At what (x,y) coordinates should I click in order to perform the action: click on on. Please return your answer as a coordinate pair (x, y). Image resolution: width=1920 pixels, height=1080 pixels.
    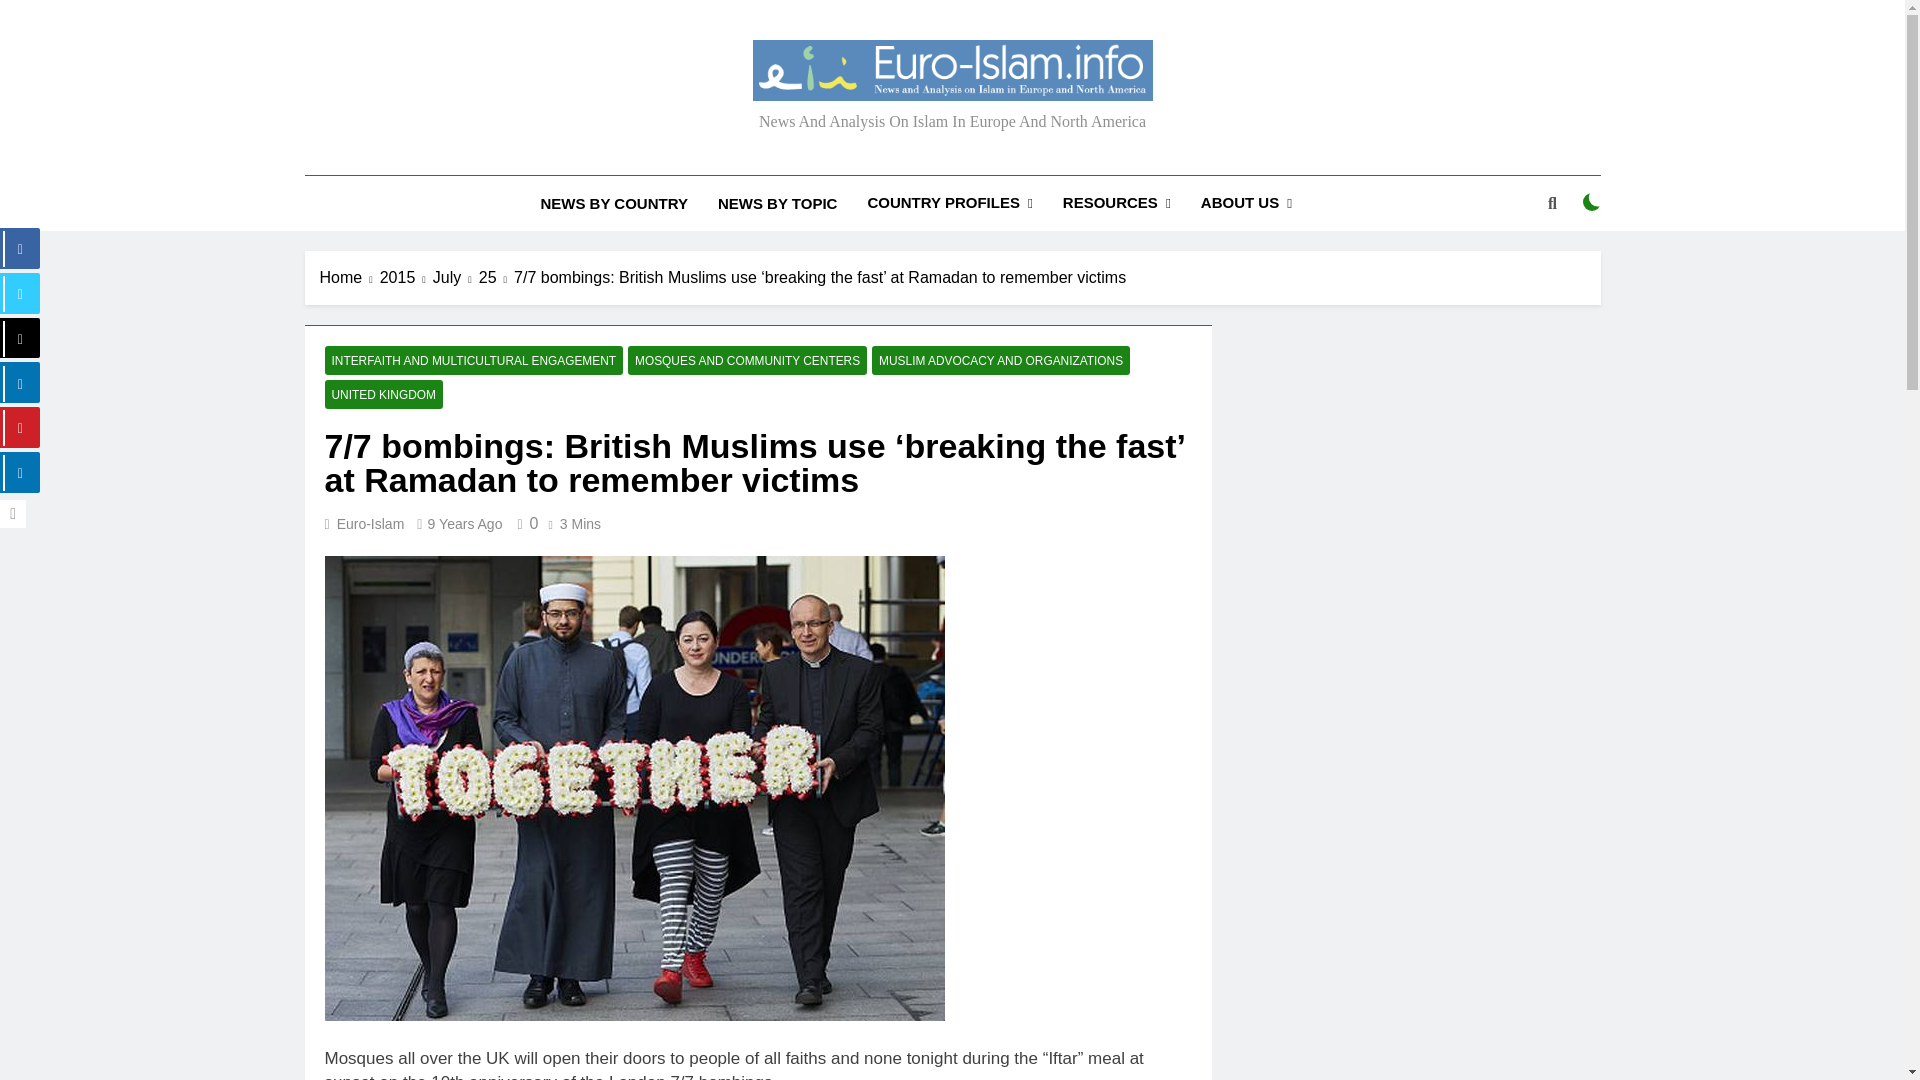
    Looking at the image, I should click on (1592, 202).